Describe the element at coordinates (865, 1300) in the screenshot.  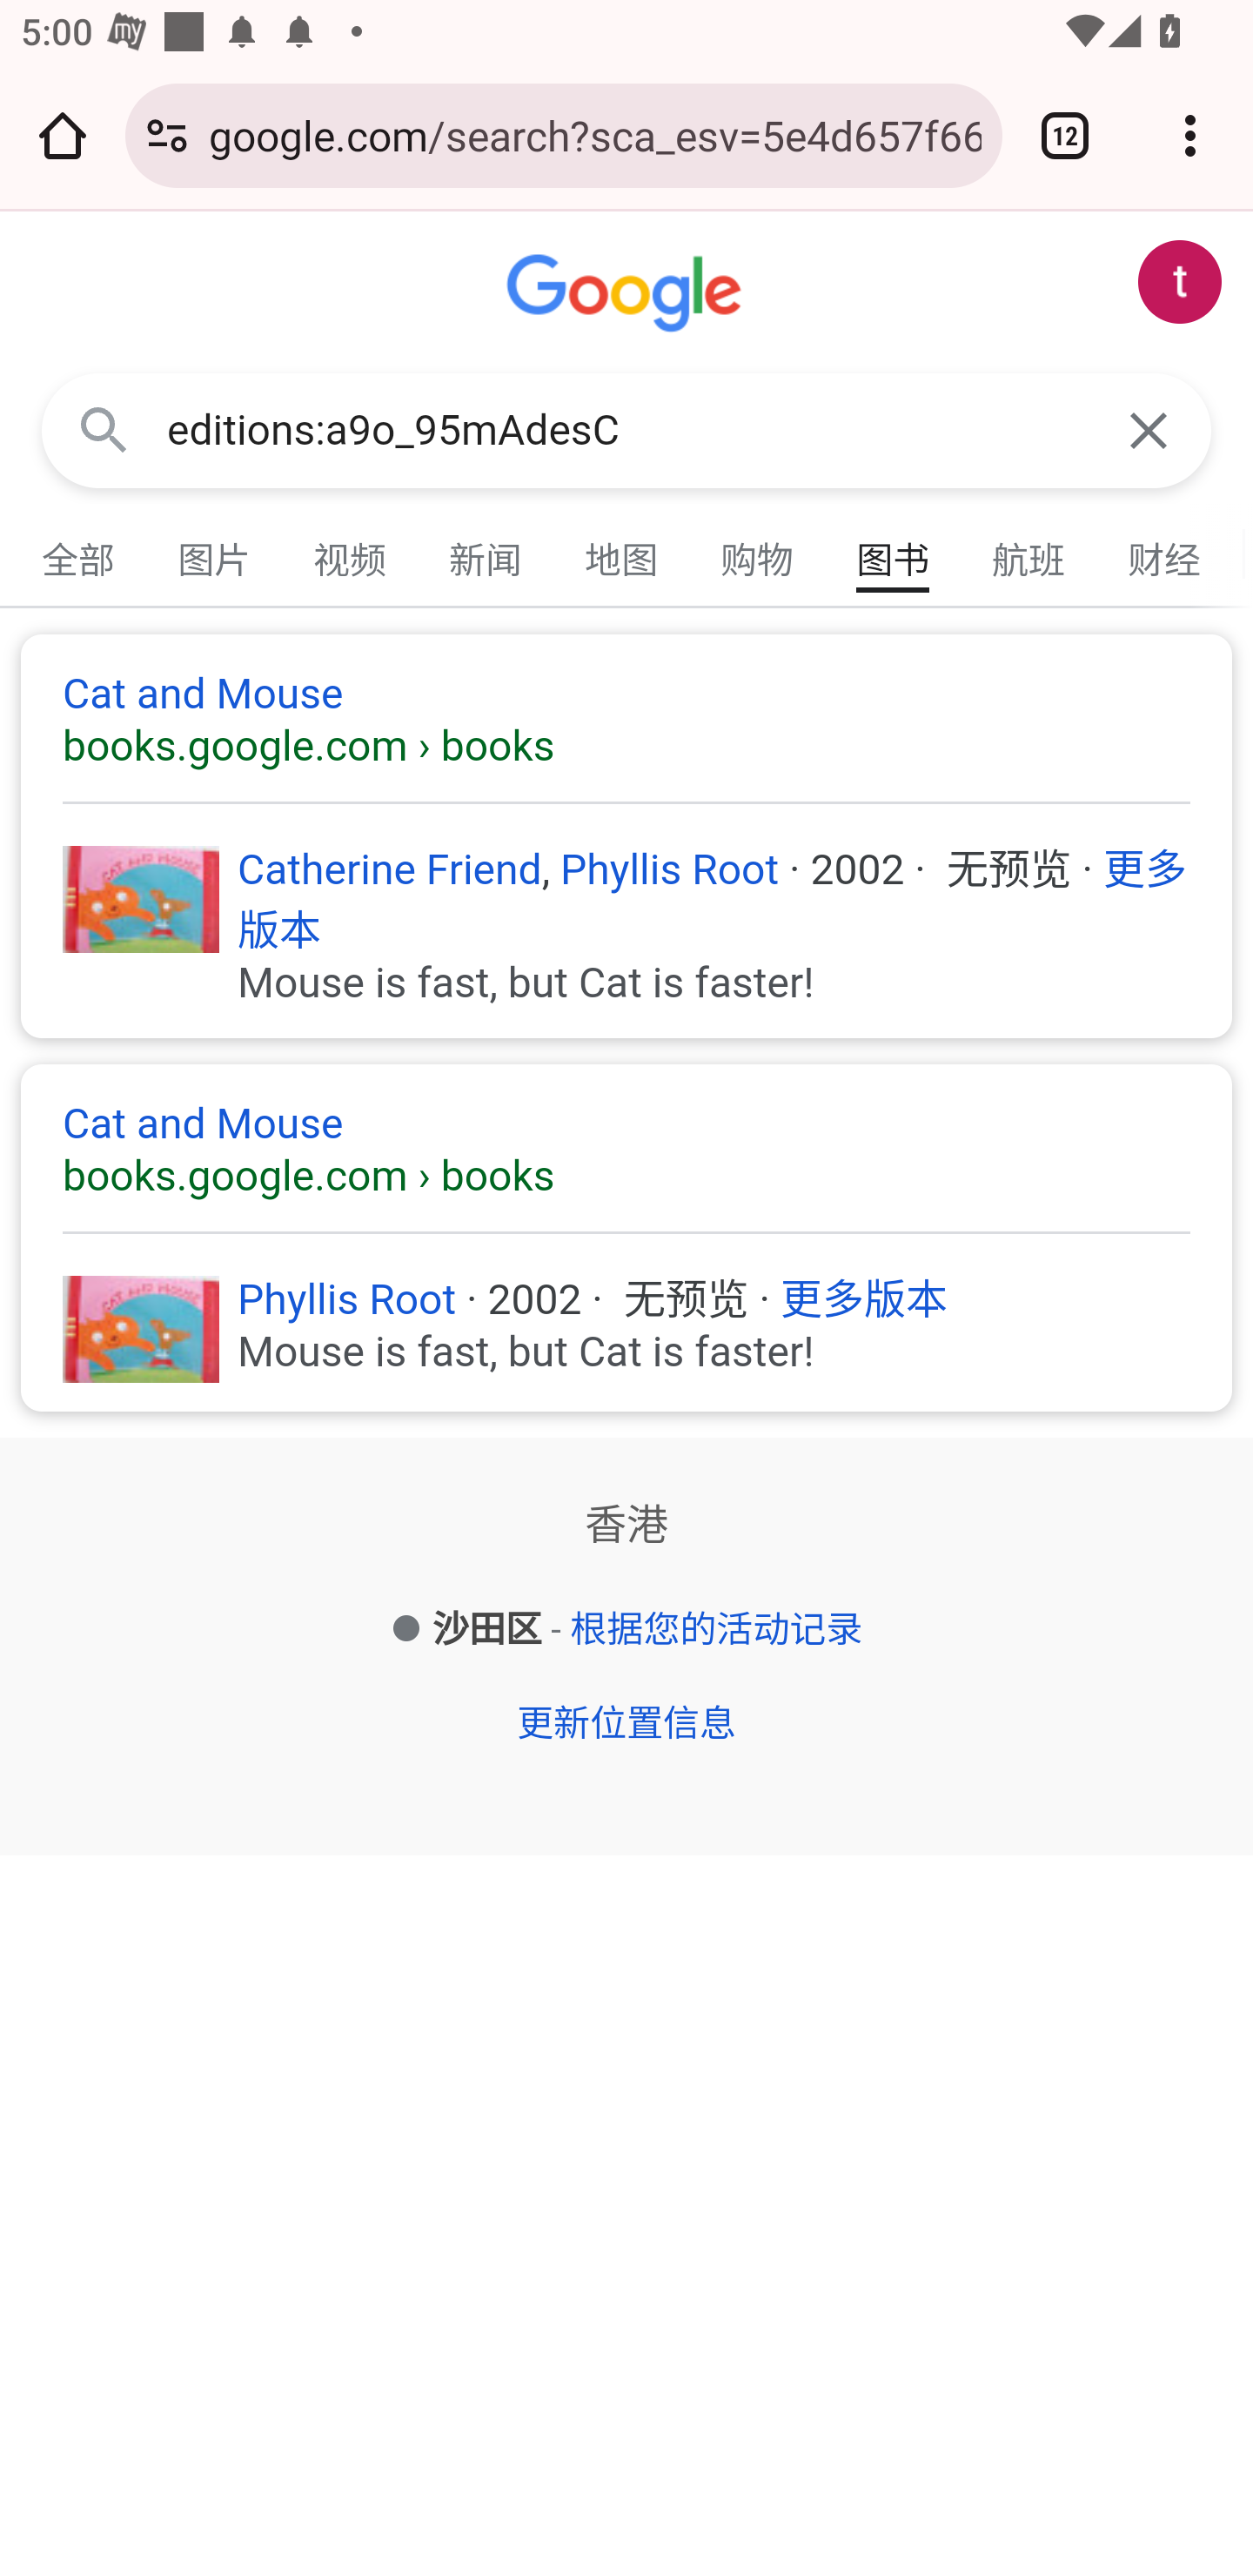
I see `更多版本` at that location.